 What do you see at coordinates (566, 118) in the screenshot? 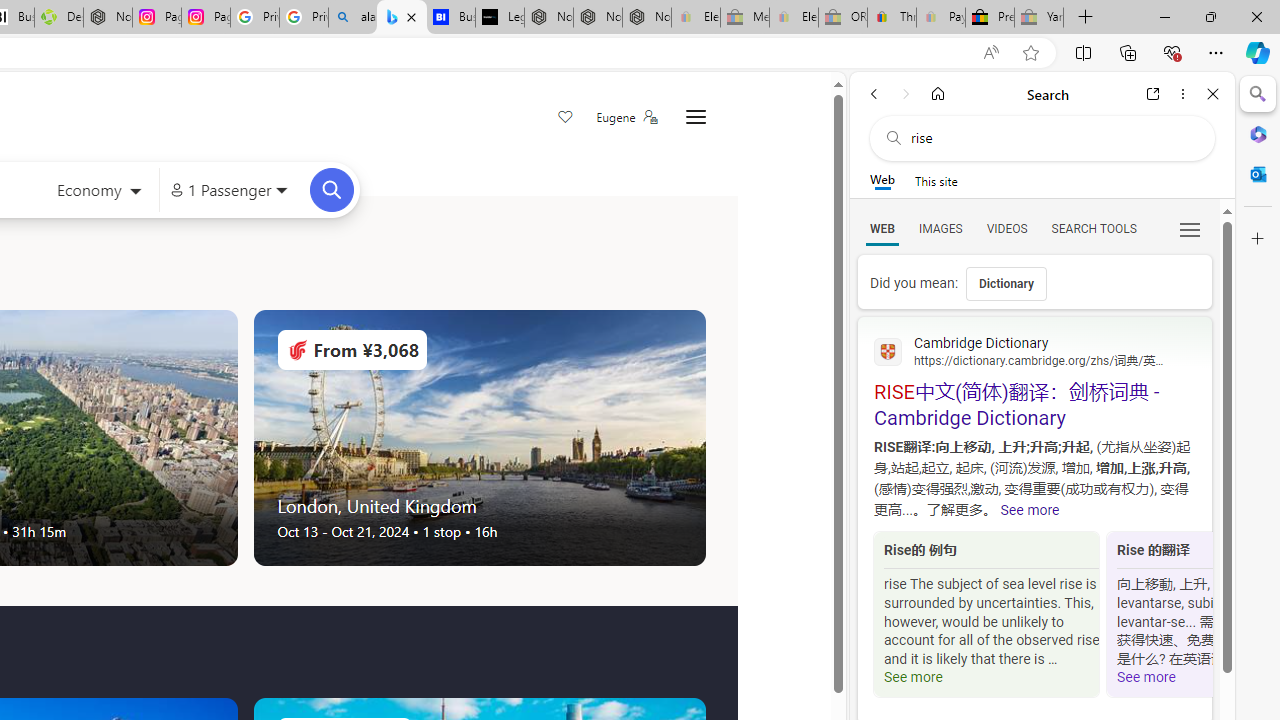
I see `Save` at bounding box center [566, 118].